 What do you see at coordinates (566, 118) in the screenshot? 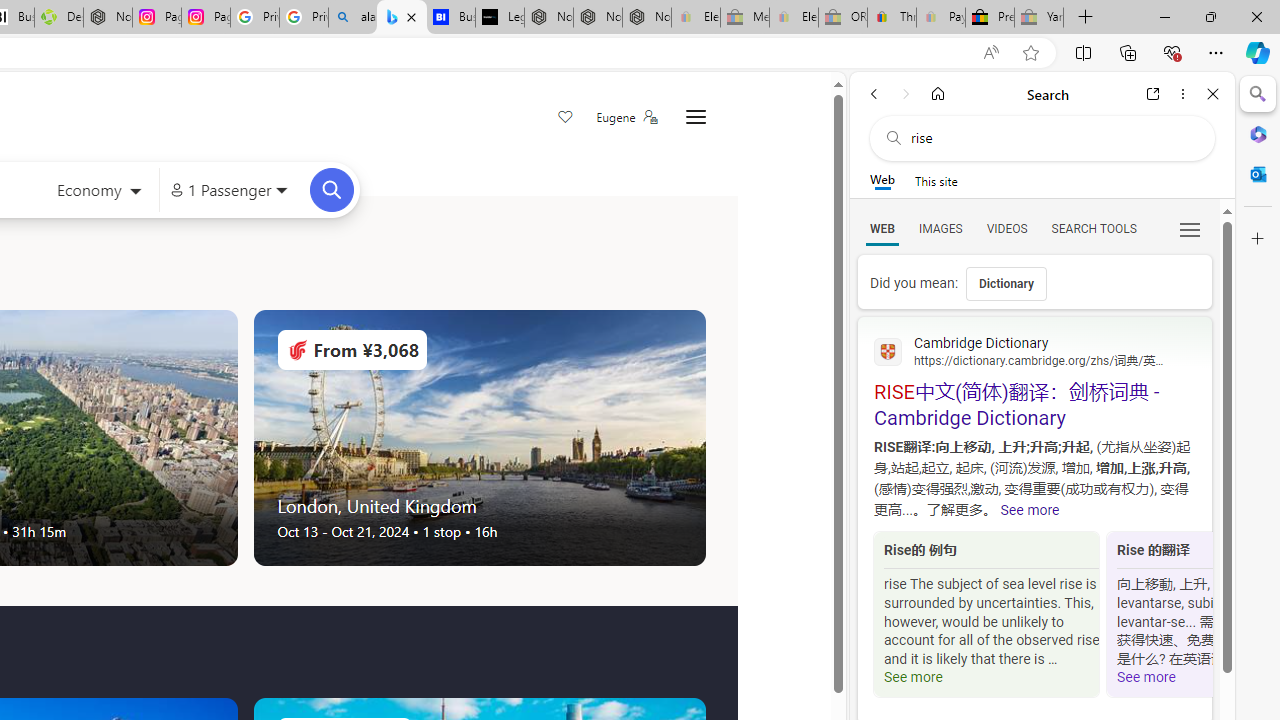
I see `Save` at bounding box center [566, 118].